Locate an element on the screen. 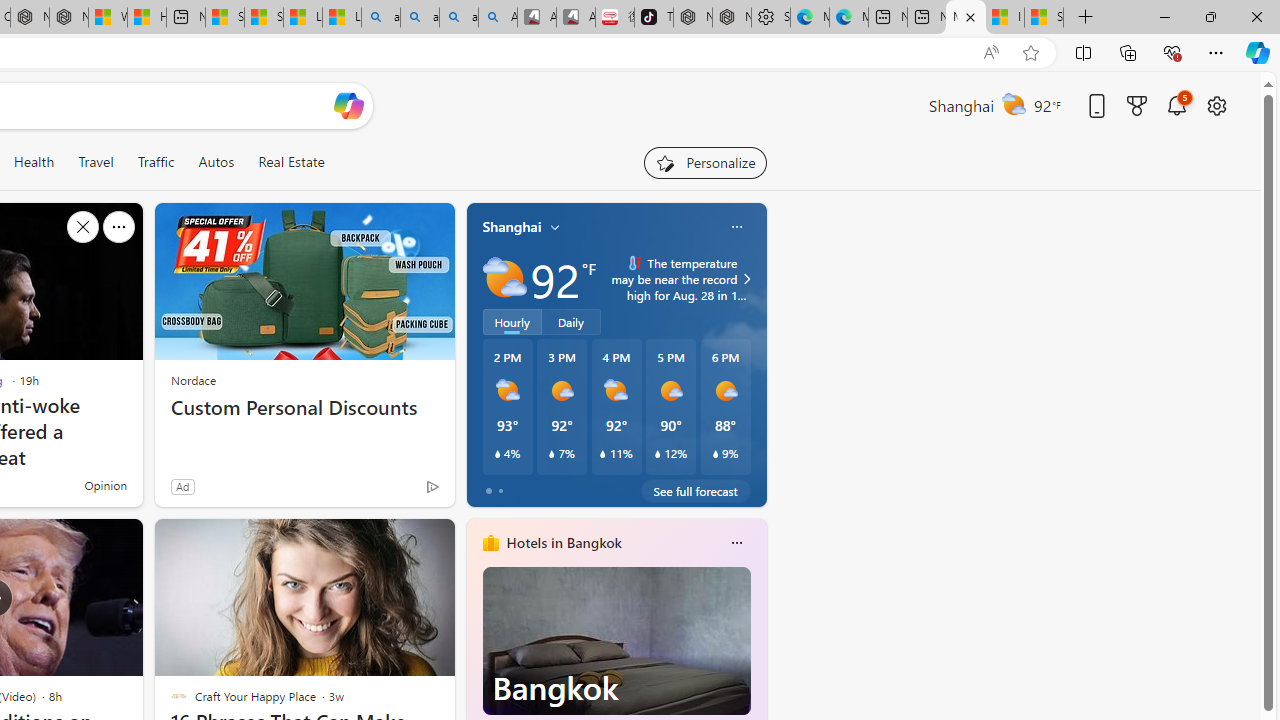 The width and height of the screenshot is (1280, 720). Partly sunny is located at coordinates (504, 278).